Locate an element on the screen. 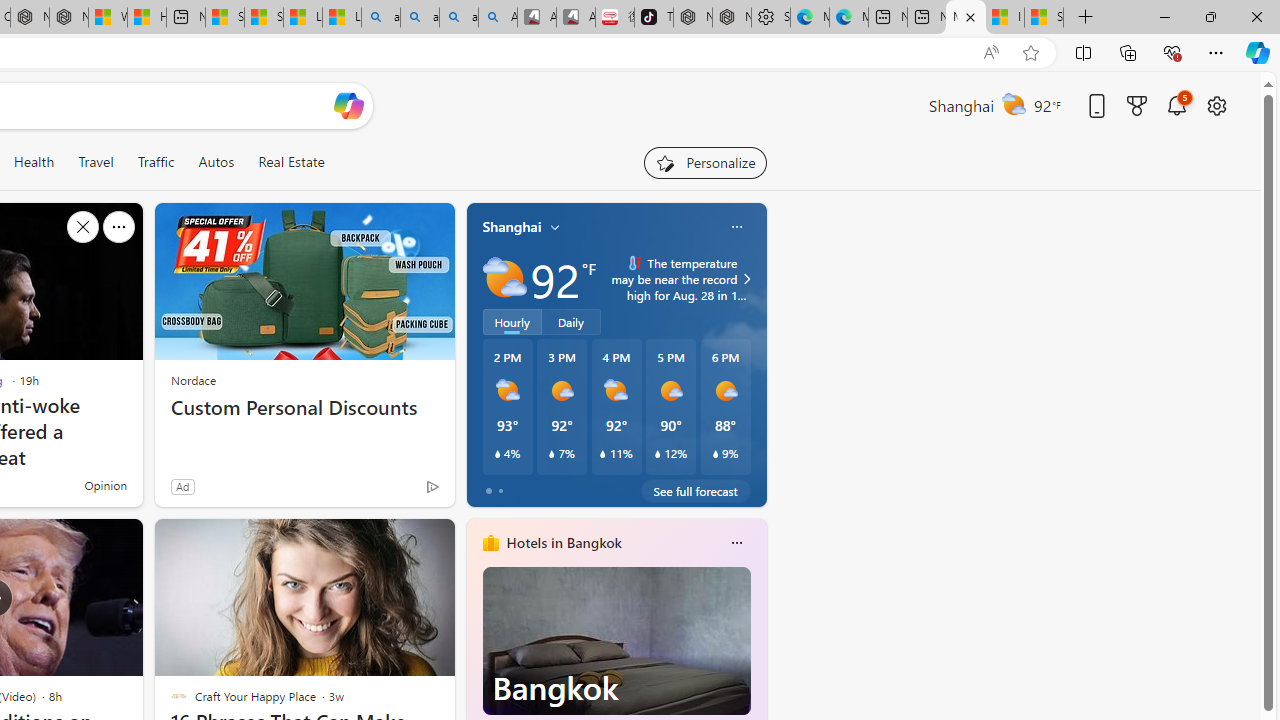 The width and height of the screenshot is (1280, 720). Partly sunny is located at coordinates (504, 278).